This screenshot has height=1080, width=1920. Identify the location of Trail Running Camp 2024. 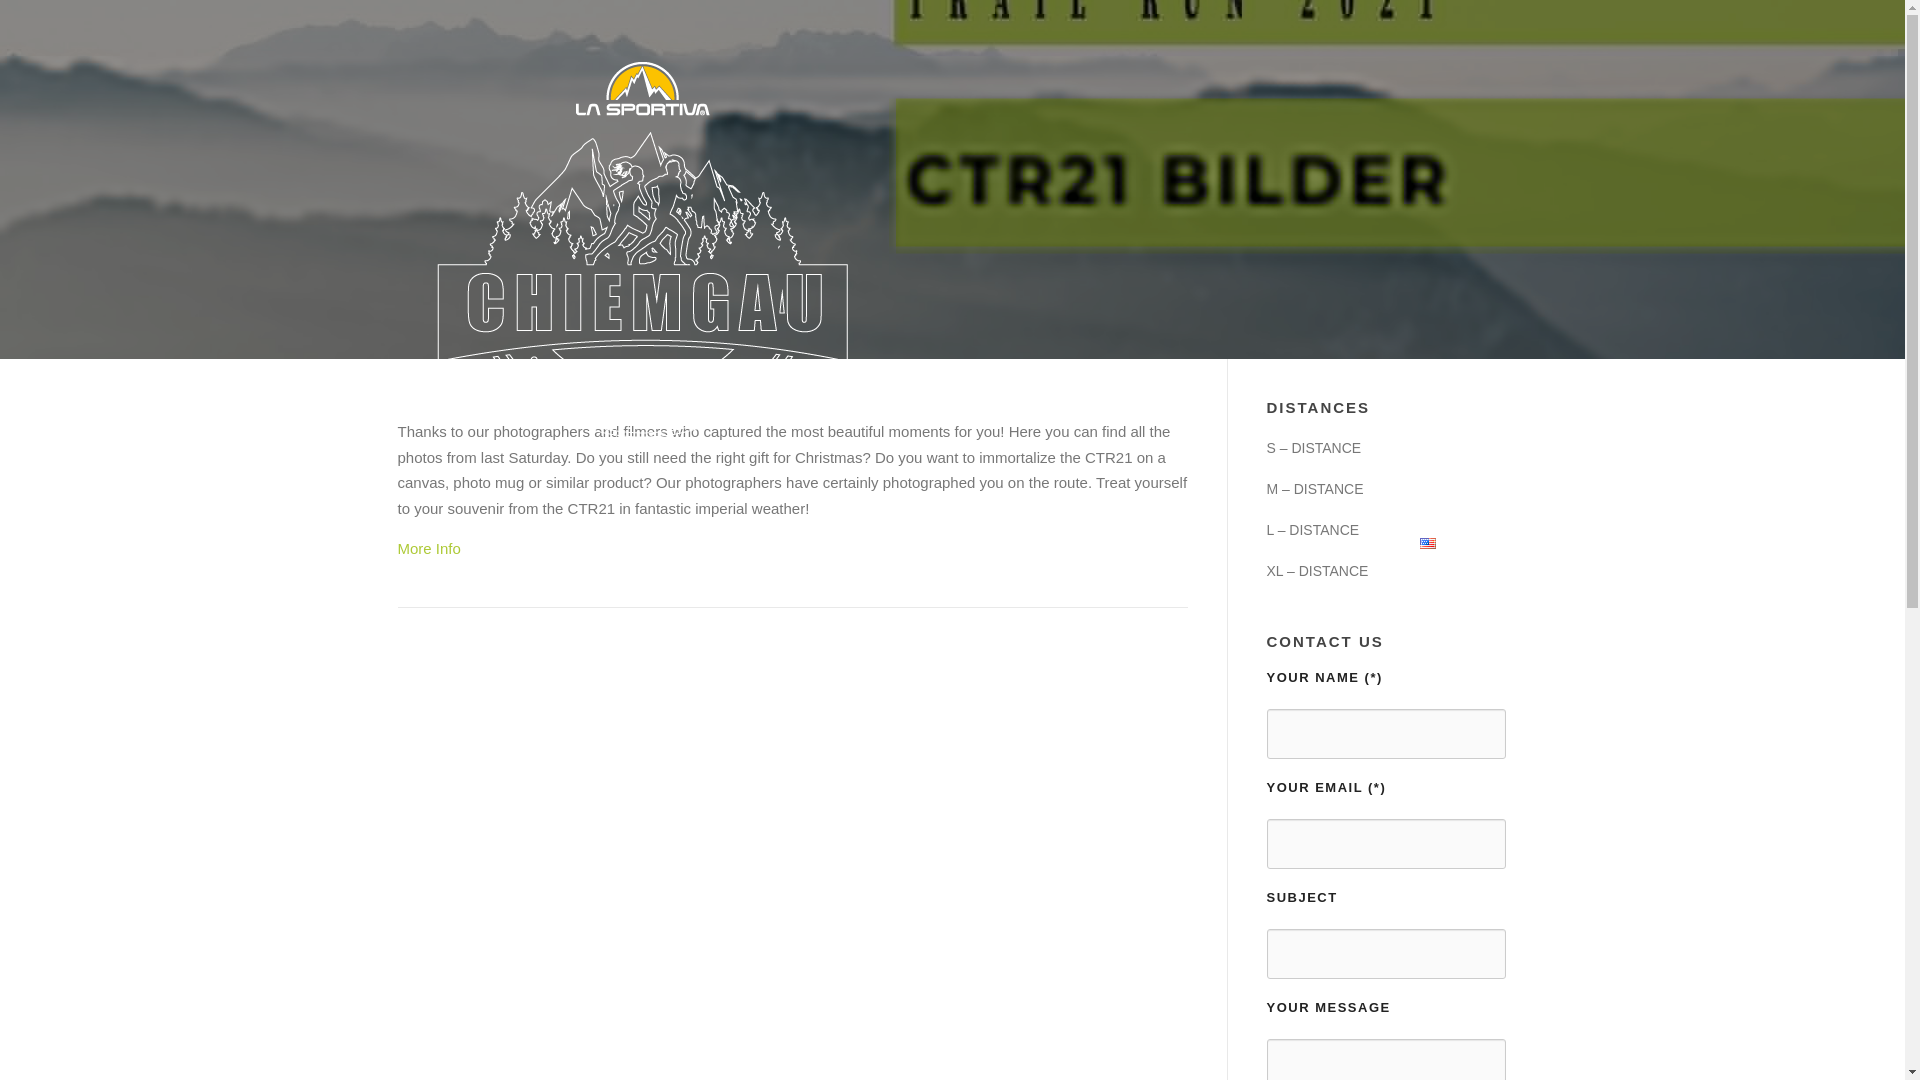
(1046, 542).